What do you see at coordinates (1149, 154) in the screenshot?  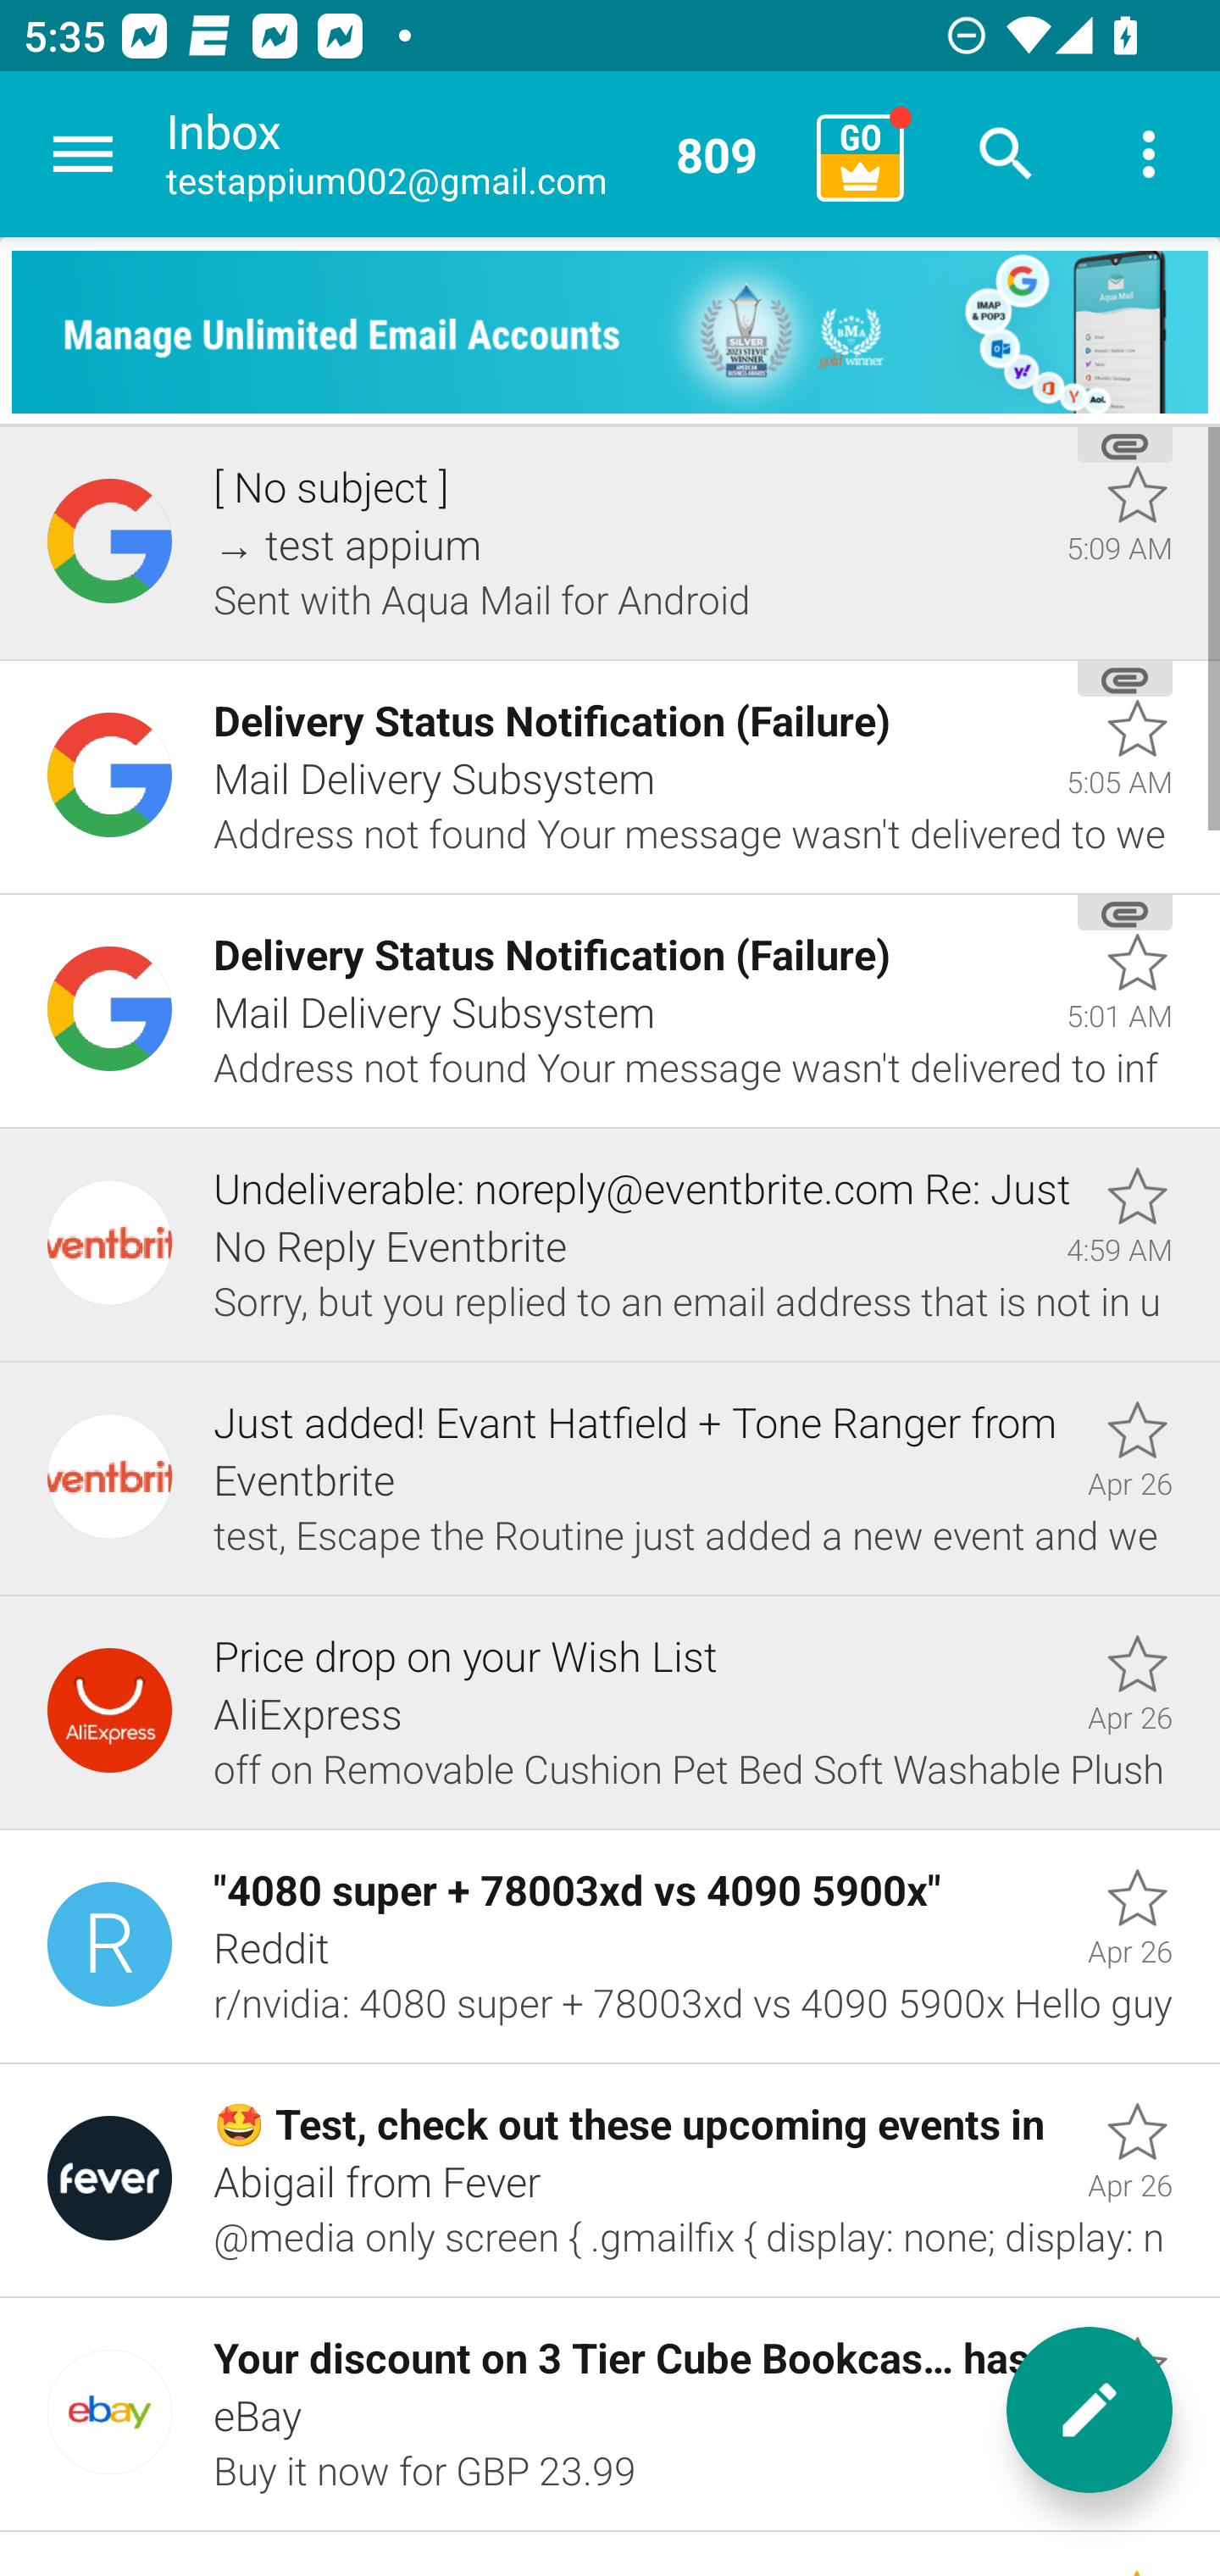 I see `More options` at bounding box center [1149, 154].